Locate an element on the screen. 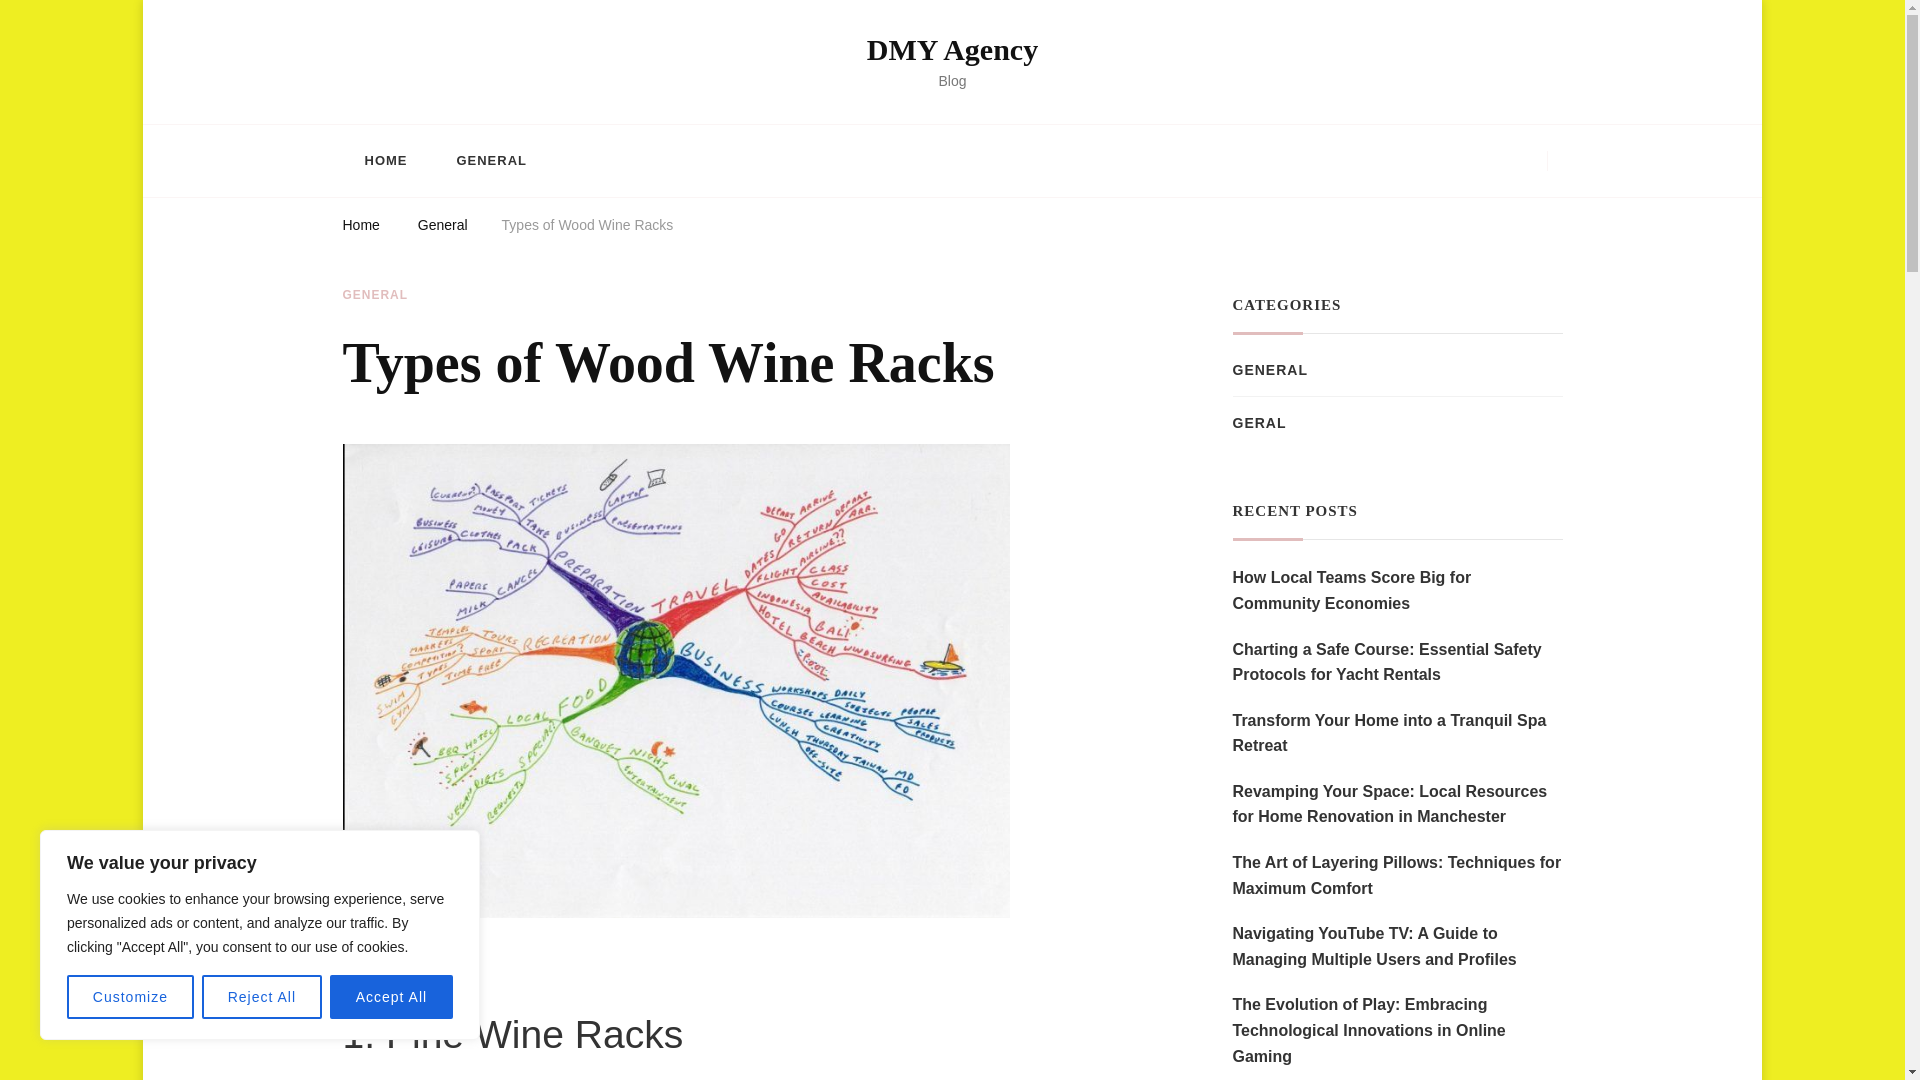 The width and height of the screenshot is (1920, 1080). Types of Wood Wine Racks is located at coordinates (587, 228).